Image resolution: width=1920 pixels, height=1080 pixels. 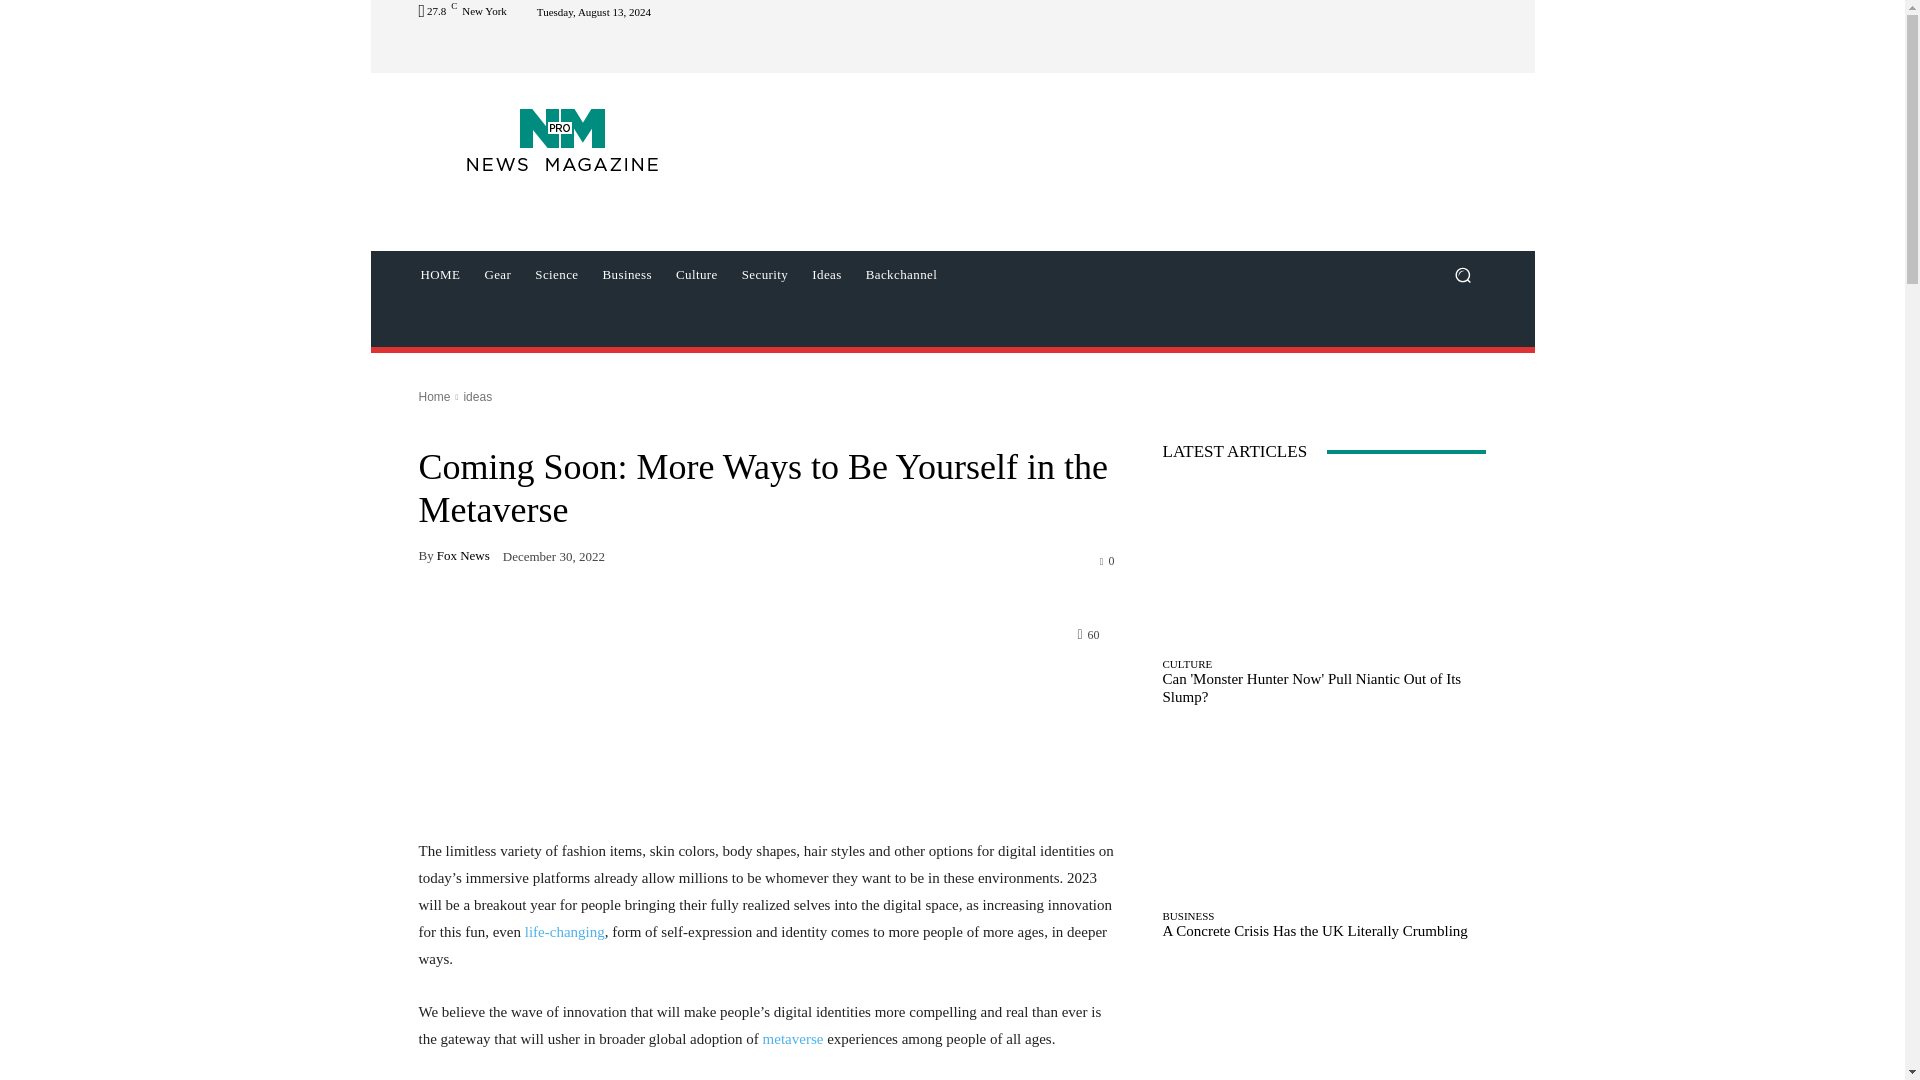 What do you see at coordinates (556, 274) in the screenshot?
I see `Science` at bounding box center [556, 274].